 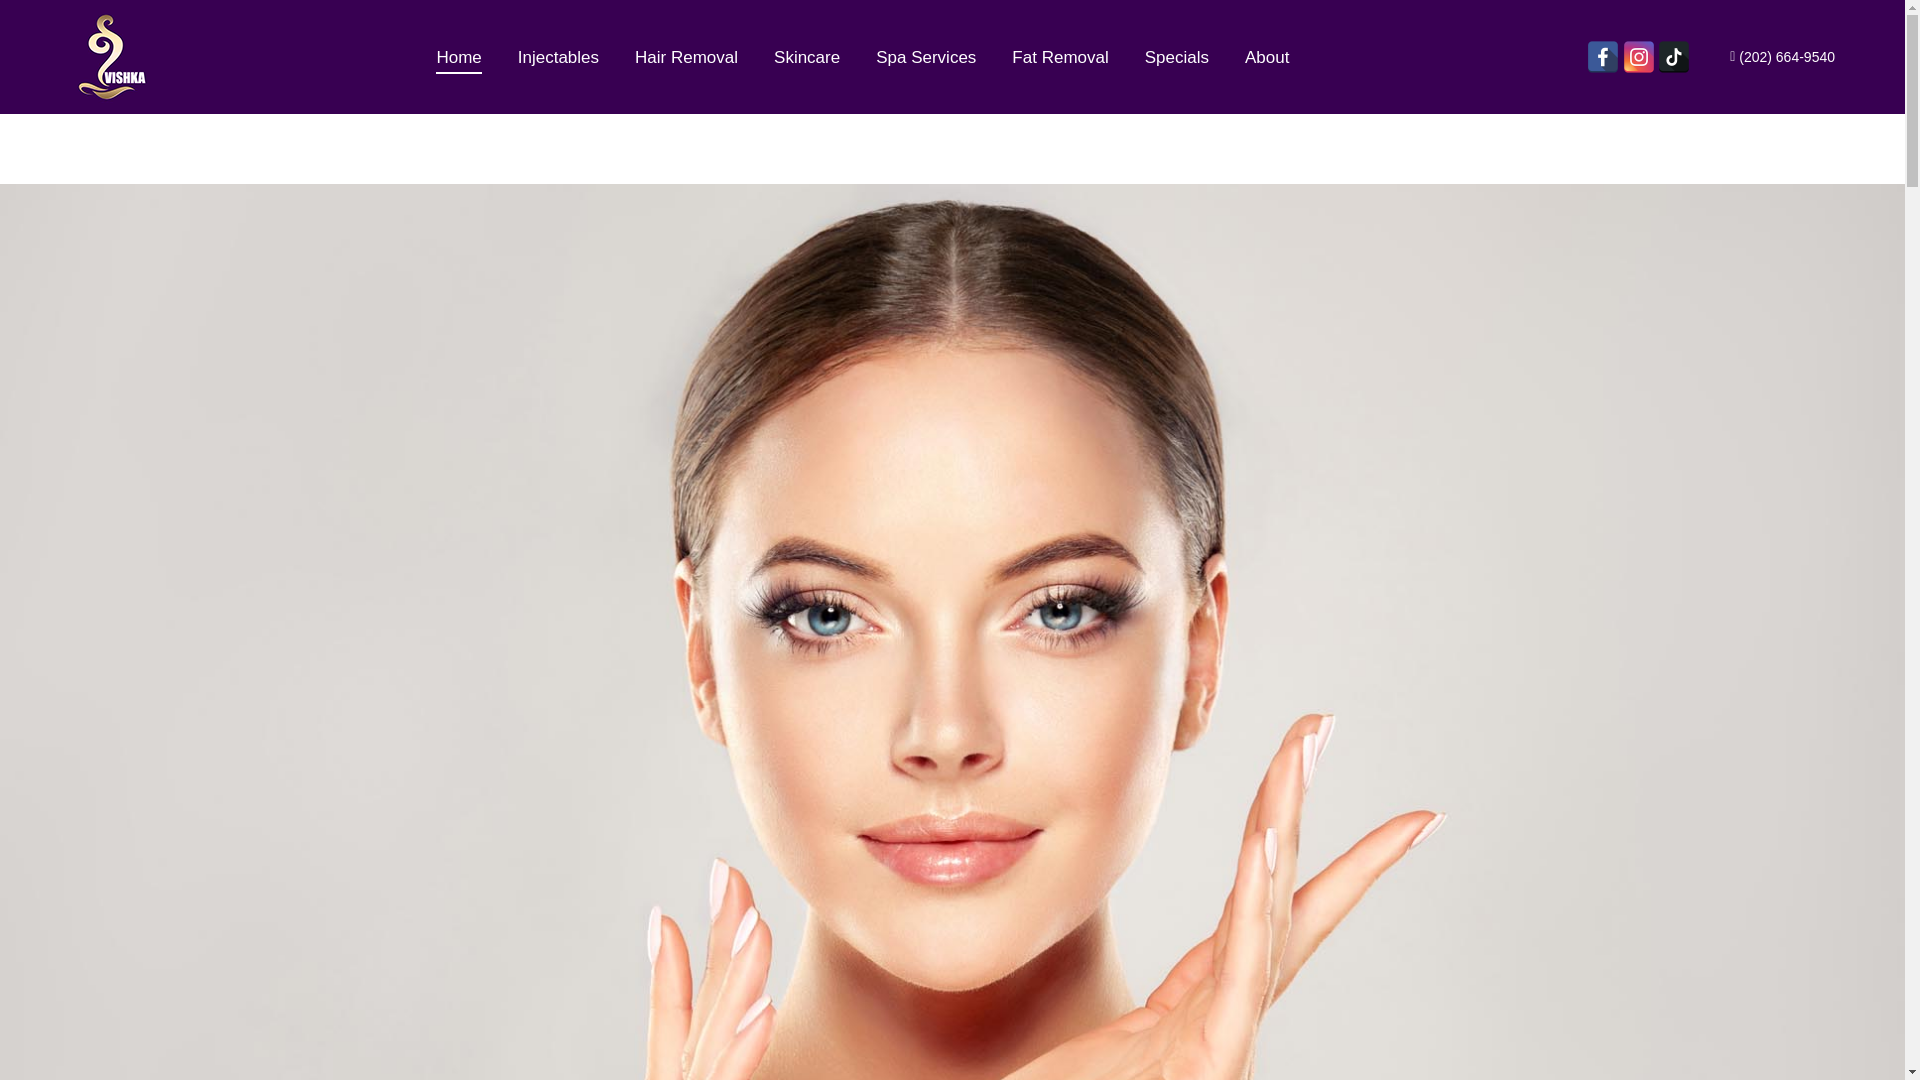 I want to click on Spa Services, so click(x=925, y=57).